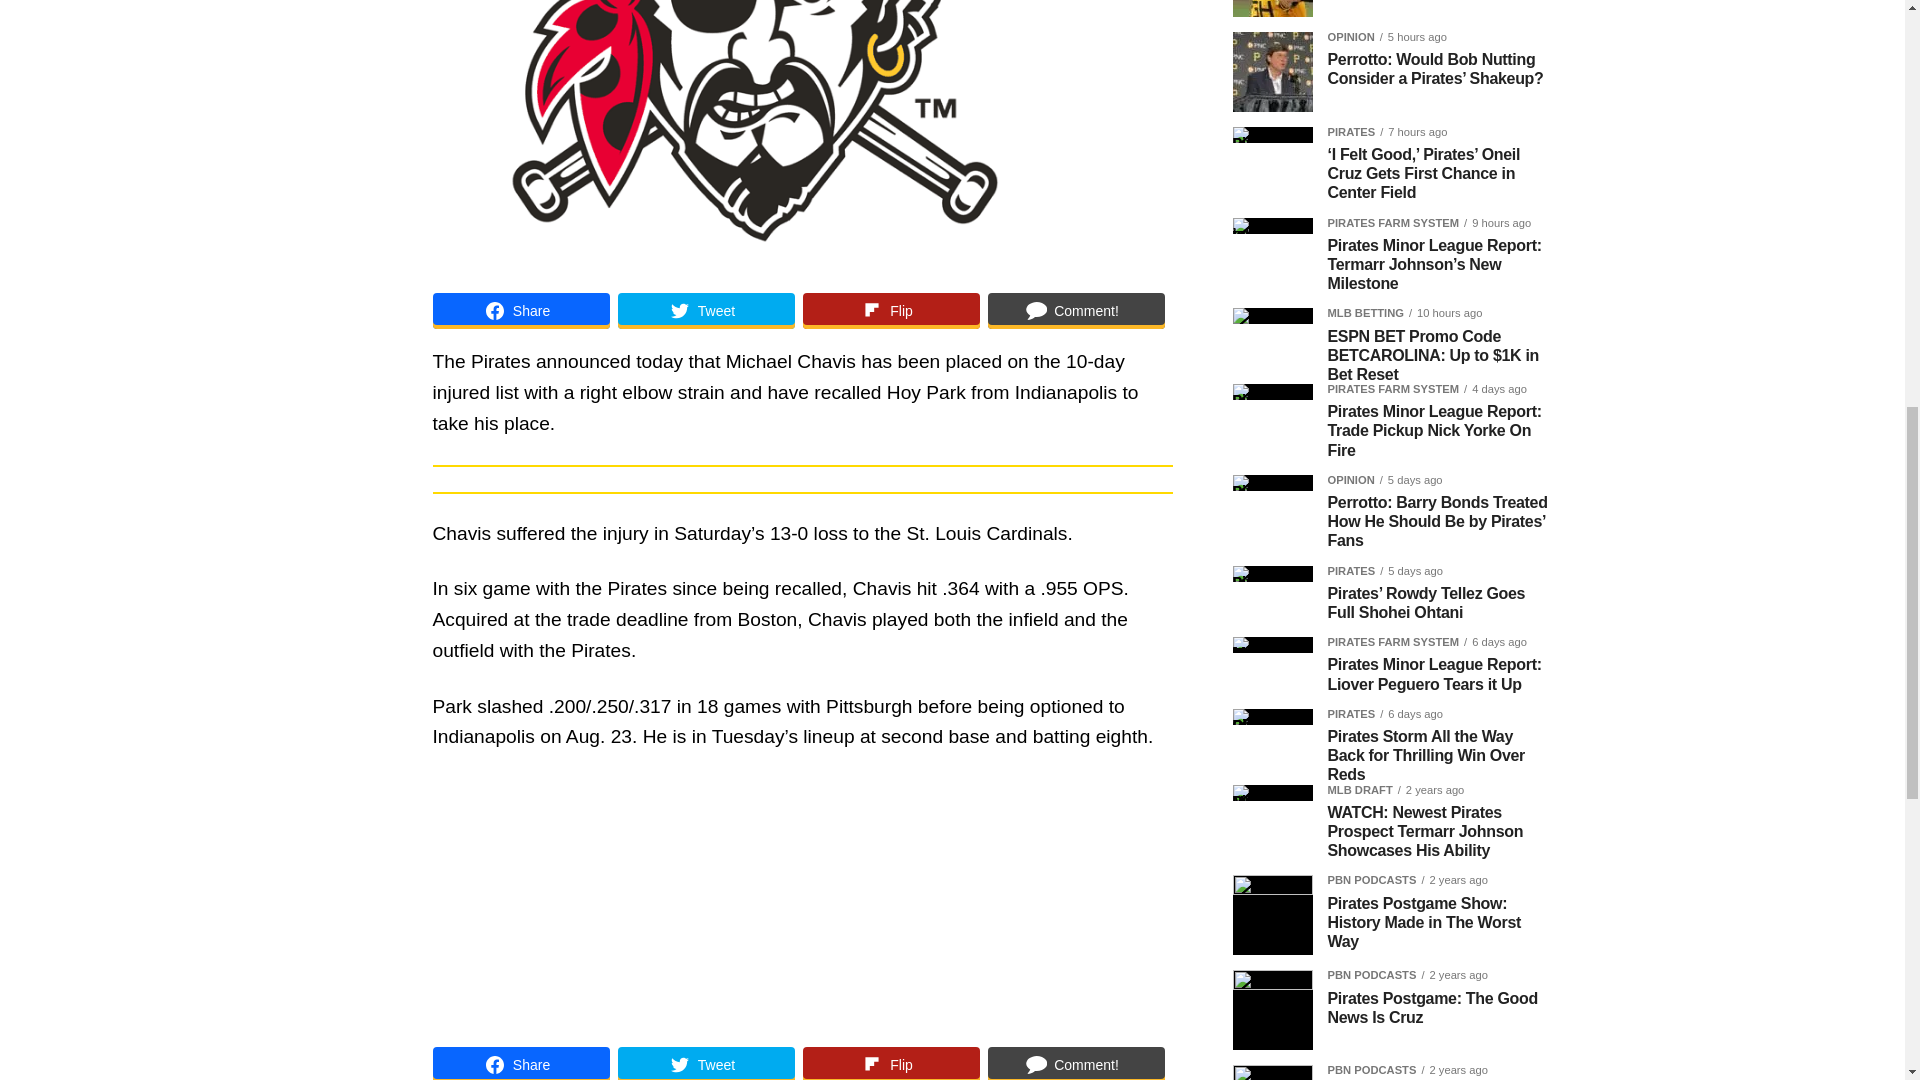 This screenshot has width=1920, height=1080. What do you see at coordinates (890, 1063) in the screenshot?
I see `Share on Flip` at bounding box center [890, 1063].